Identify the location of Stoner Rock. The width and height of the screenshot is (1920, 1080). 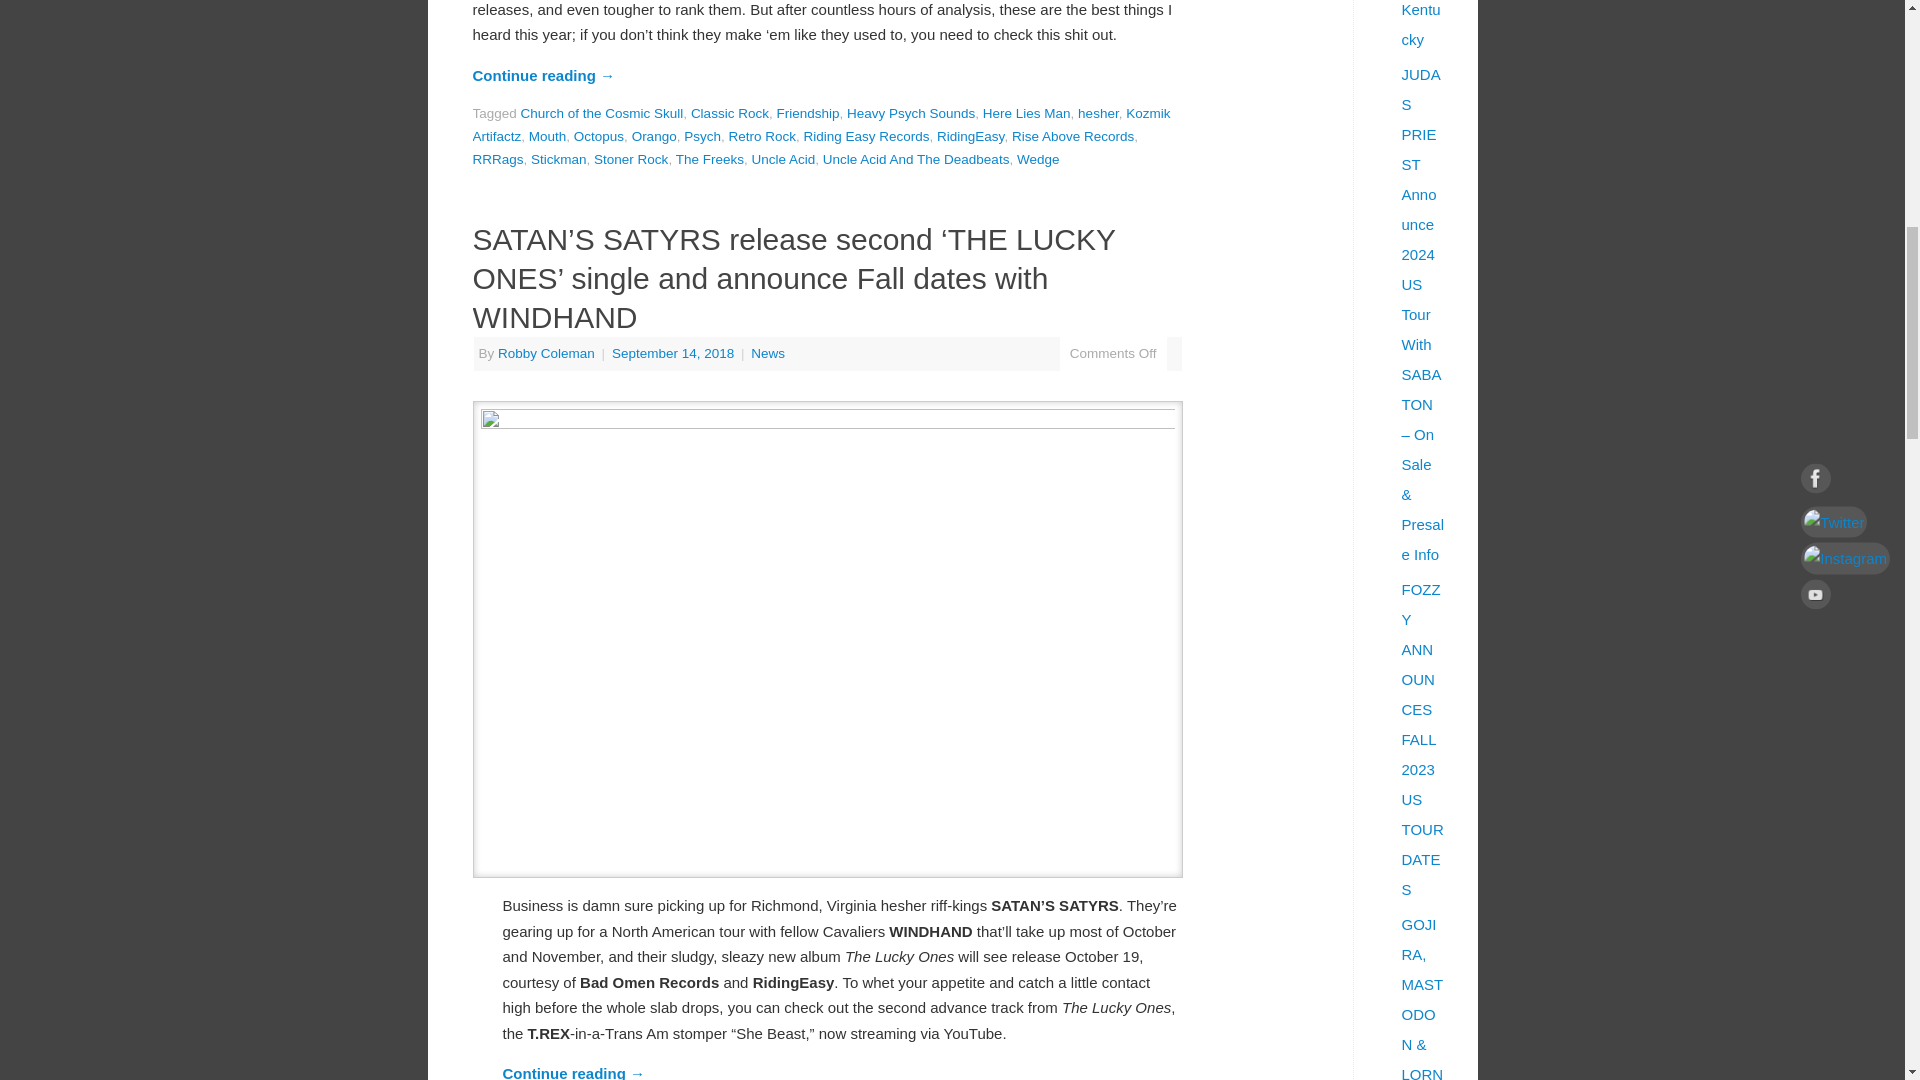
(630, 160).